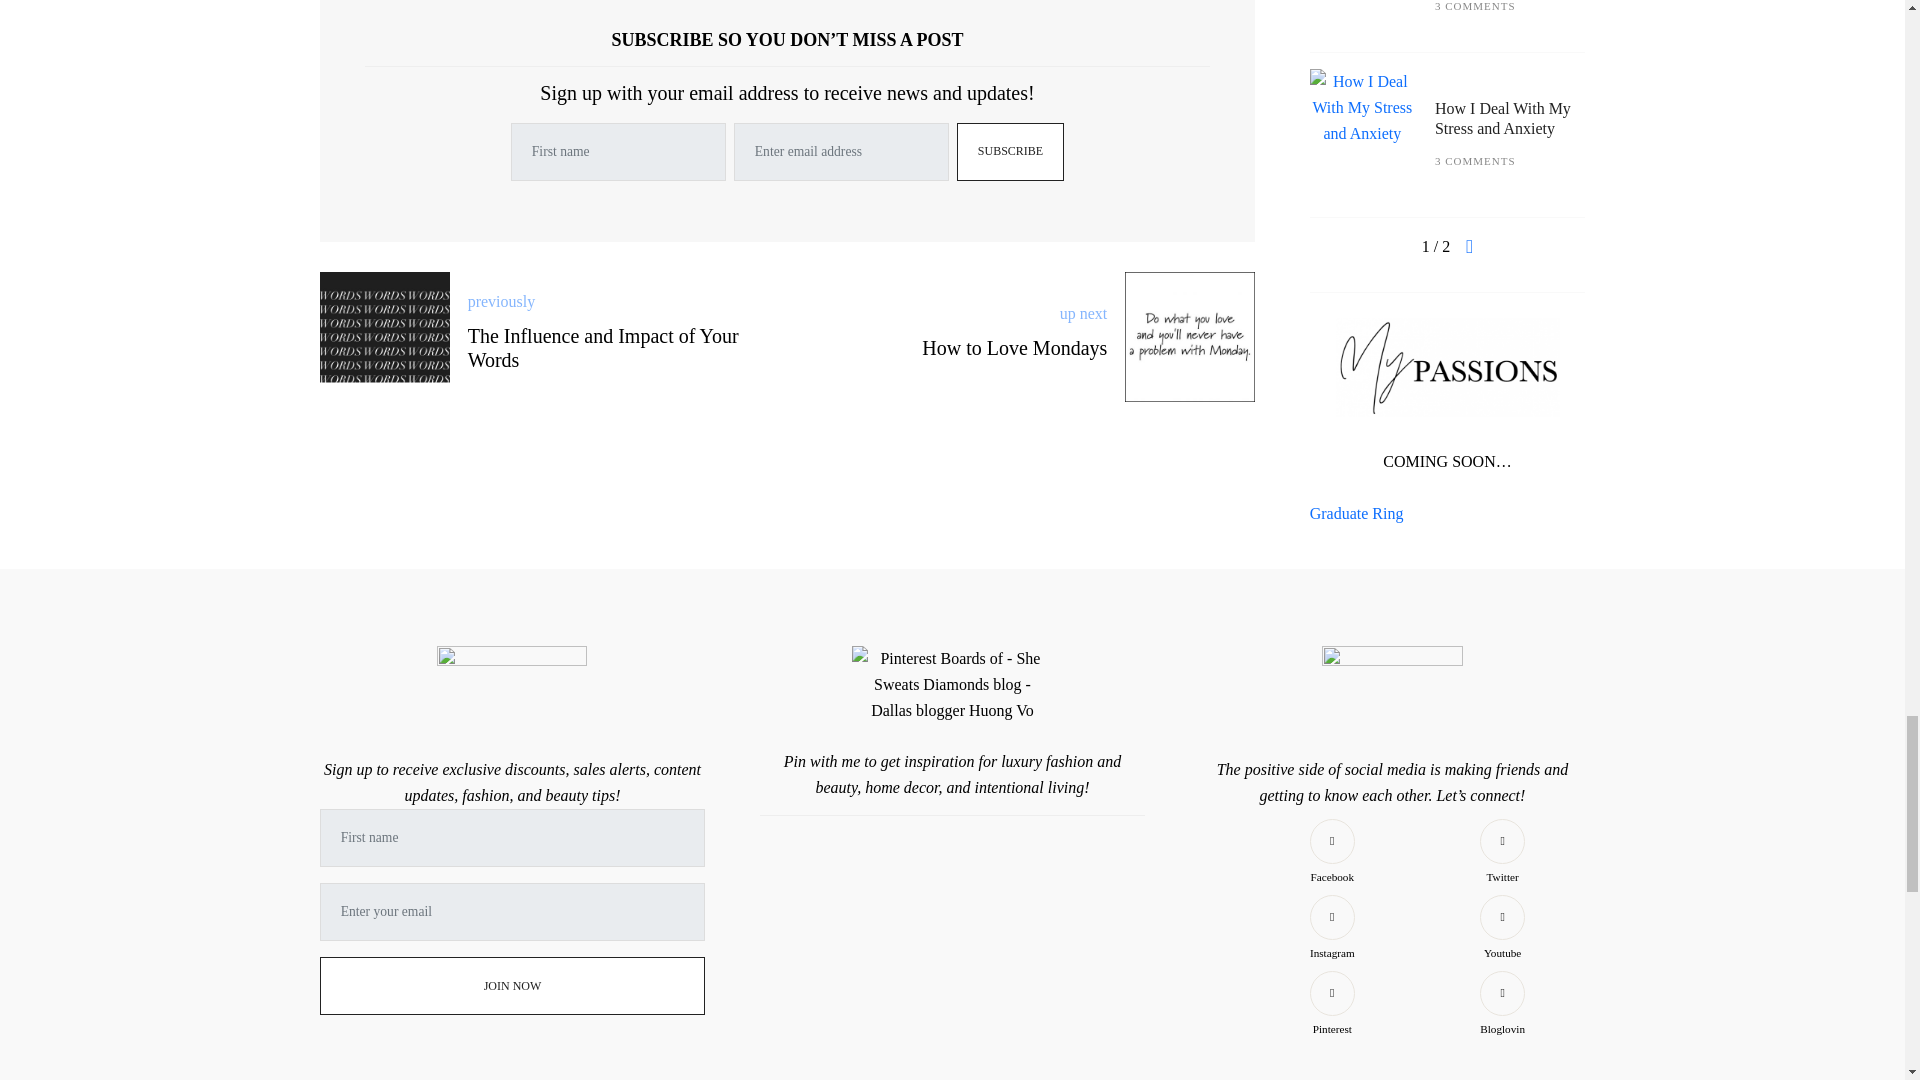  I want to click on Join Now, so click(513, 986).